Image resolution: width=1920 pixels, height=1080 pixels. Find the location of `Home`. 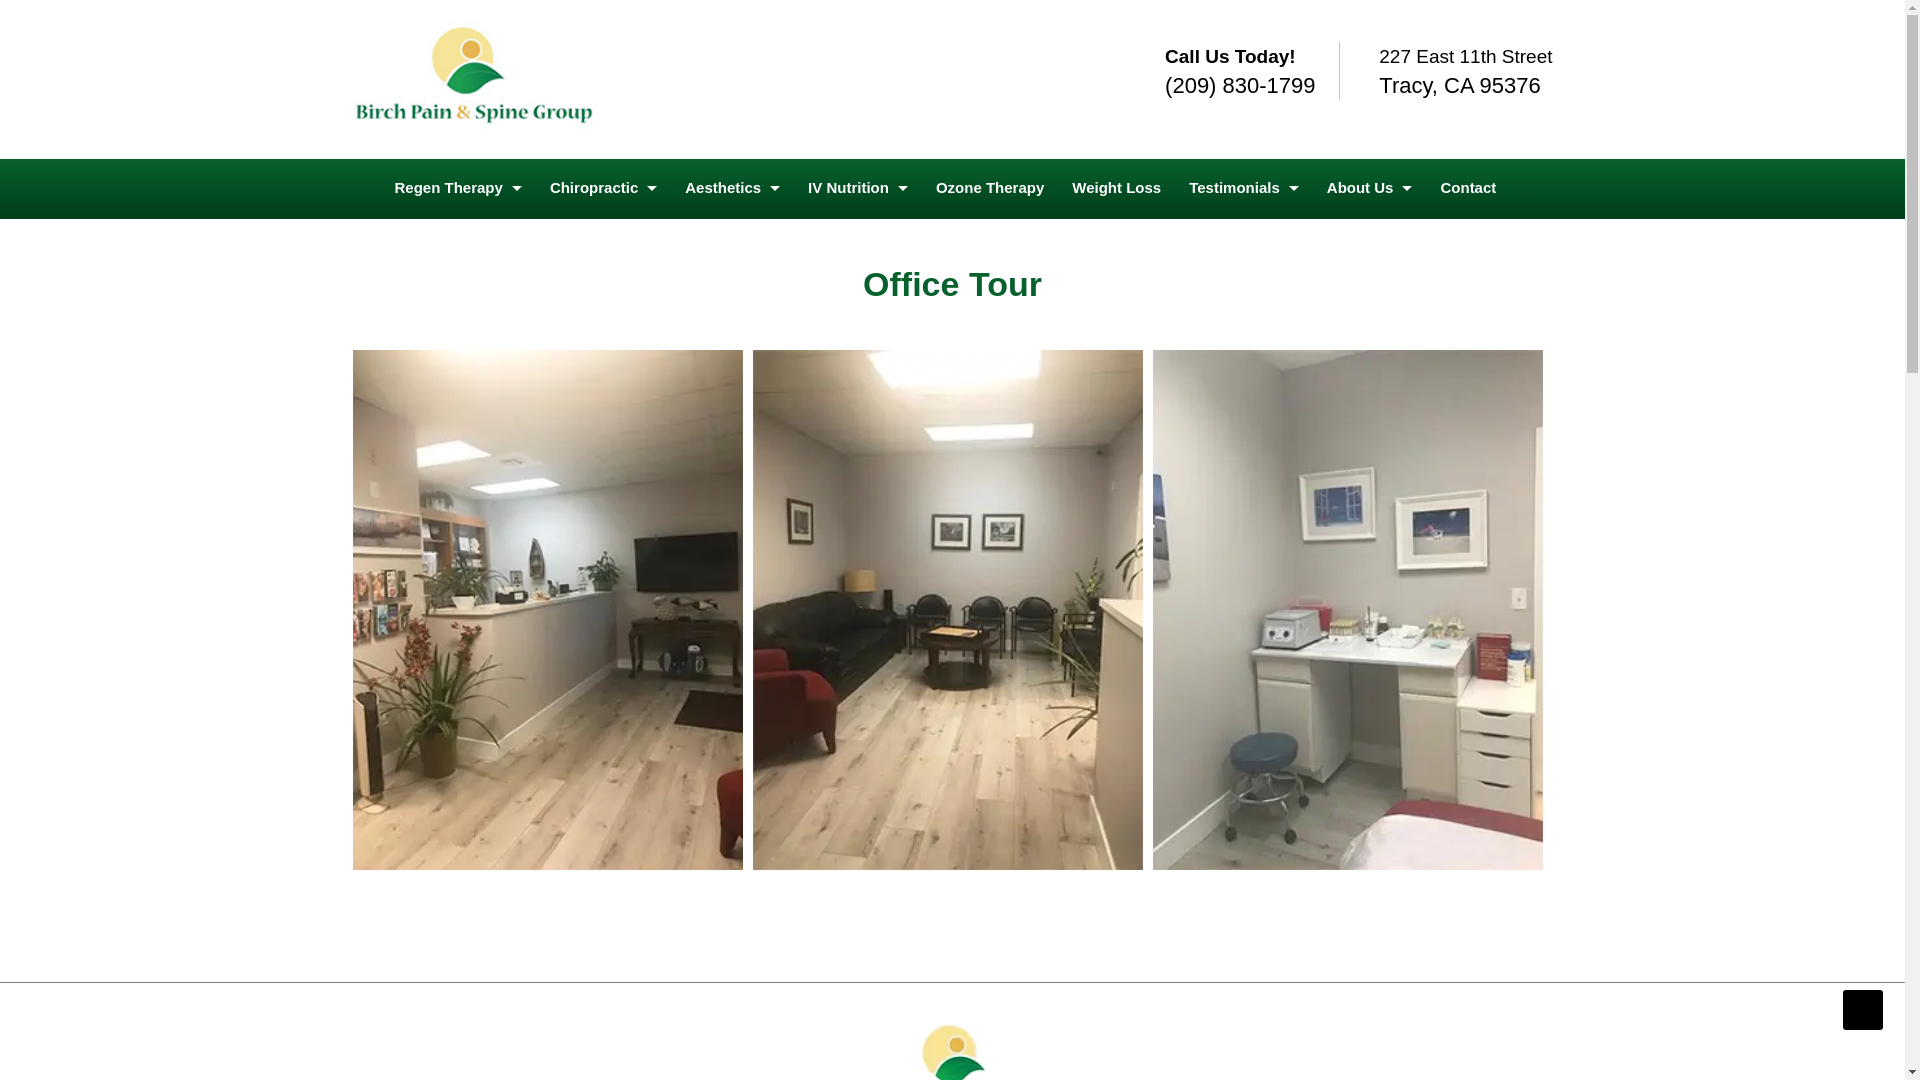

Home is located at coordinates (473, 79).